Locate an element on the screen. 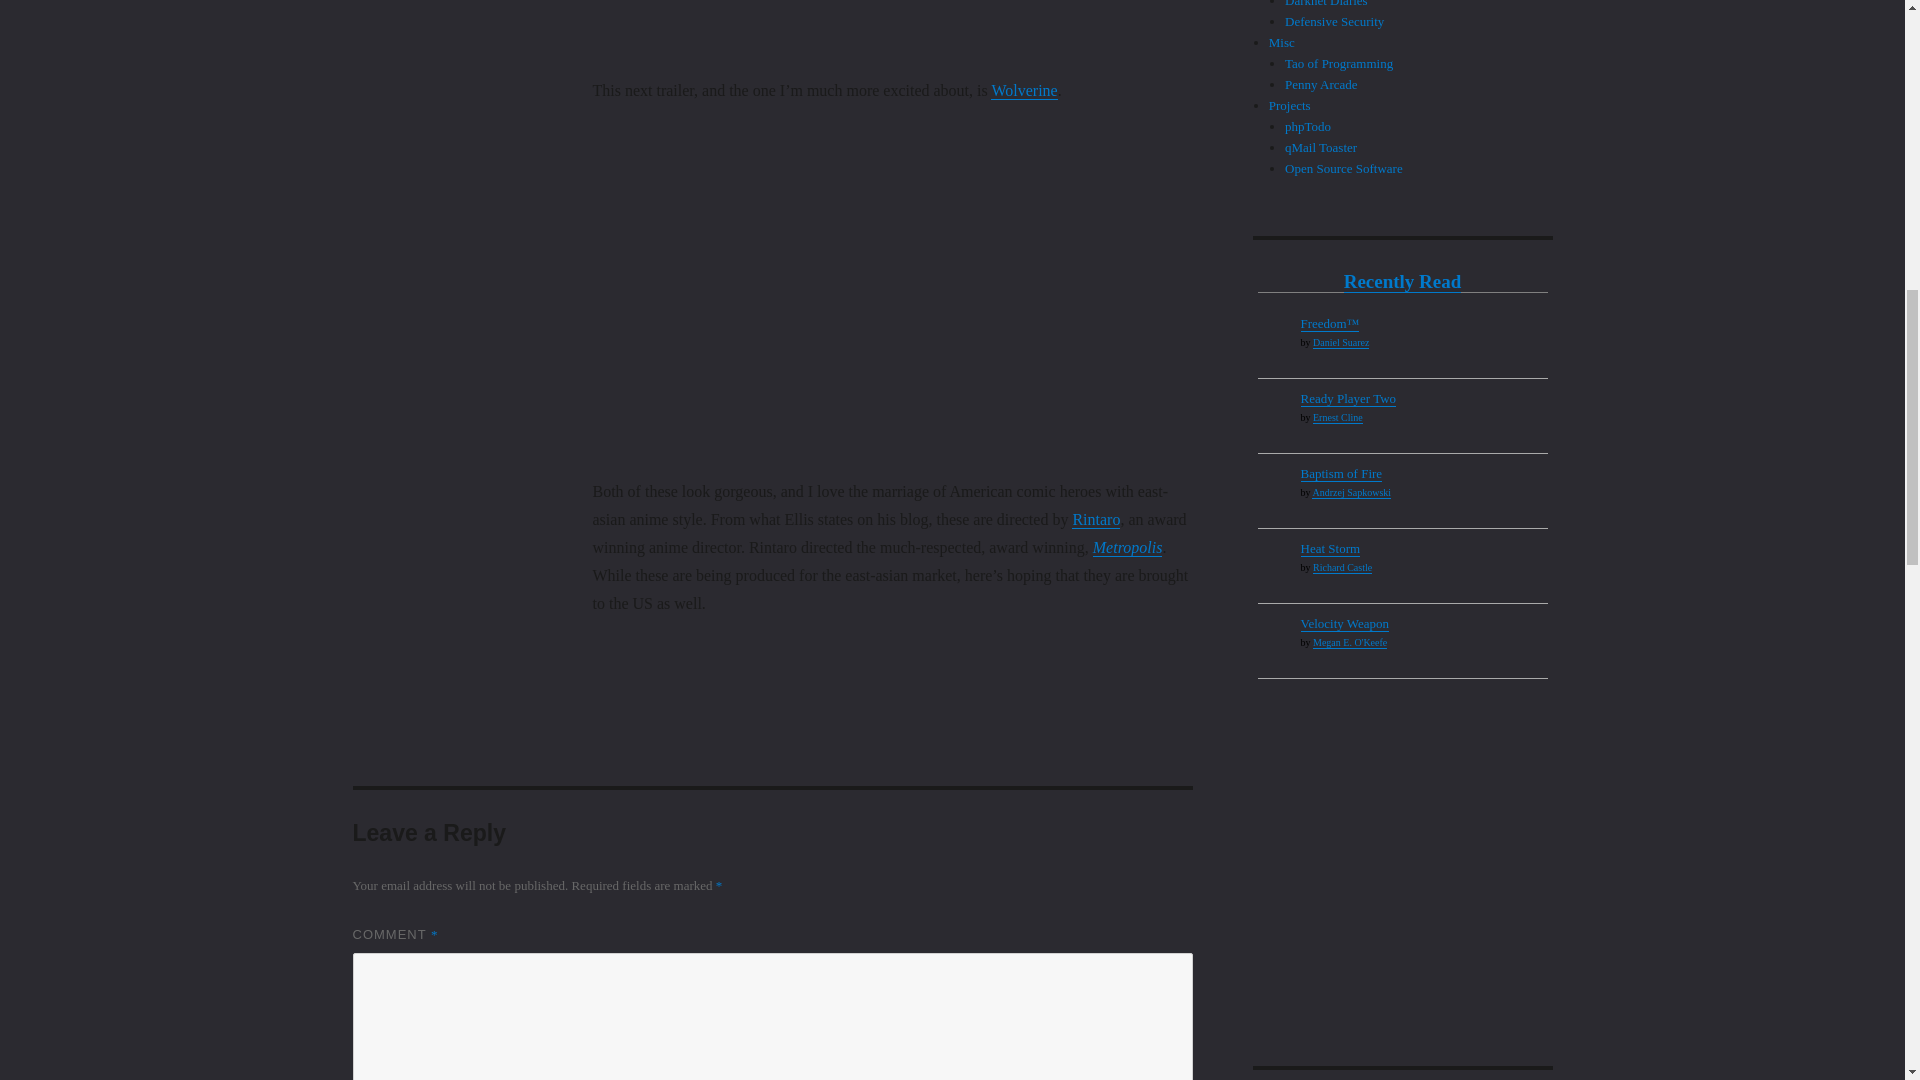 This screenshot has width=1920, height=1080. Wolverine is located at coordinates (1024, 90).